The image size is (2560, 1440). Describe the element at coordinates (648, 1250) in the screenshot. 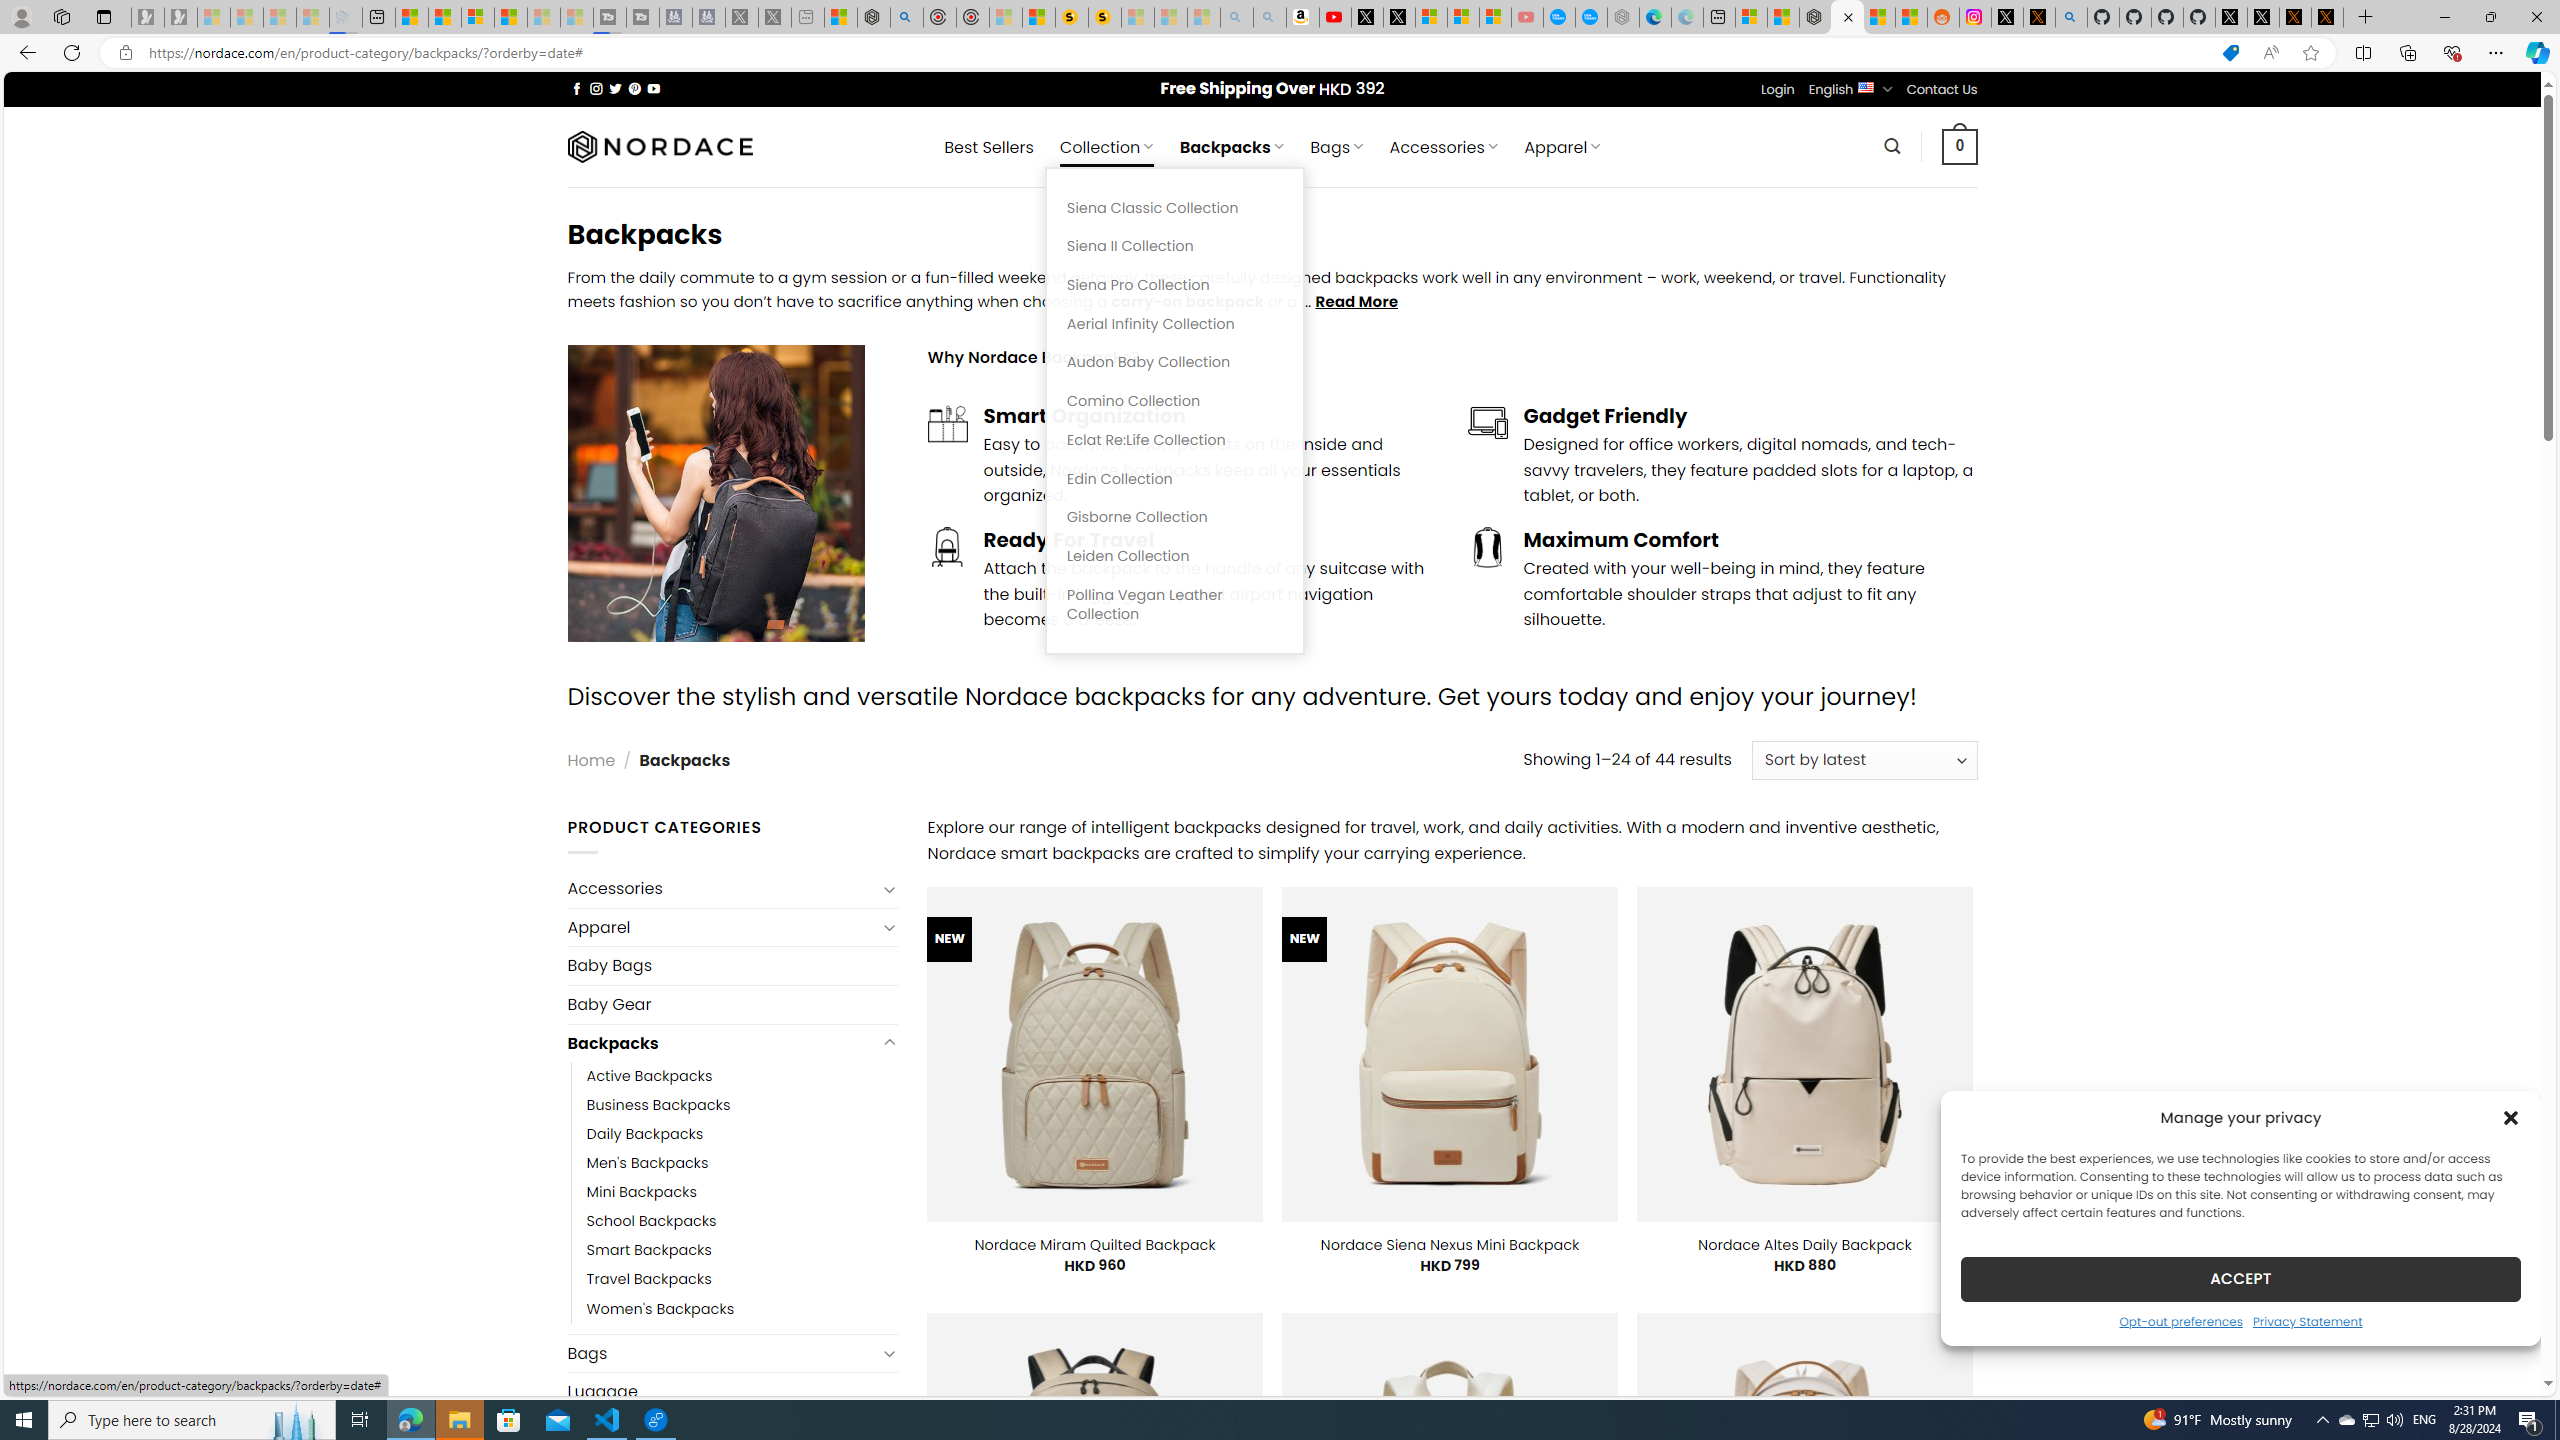

I see `Smart Backpacks` at that location.